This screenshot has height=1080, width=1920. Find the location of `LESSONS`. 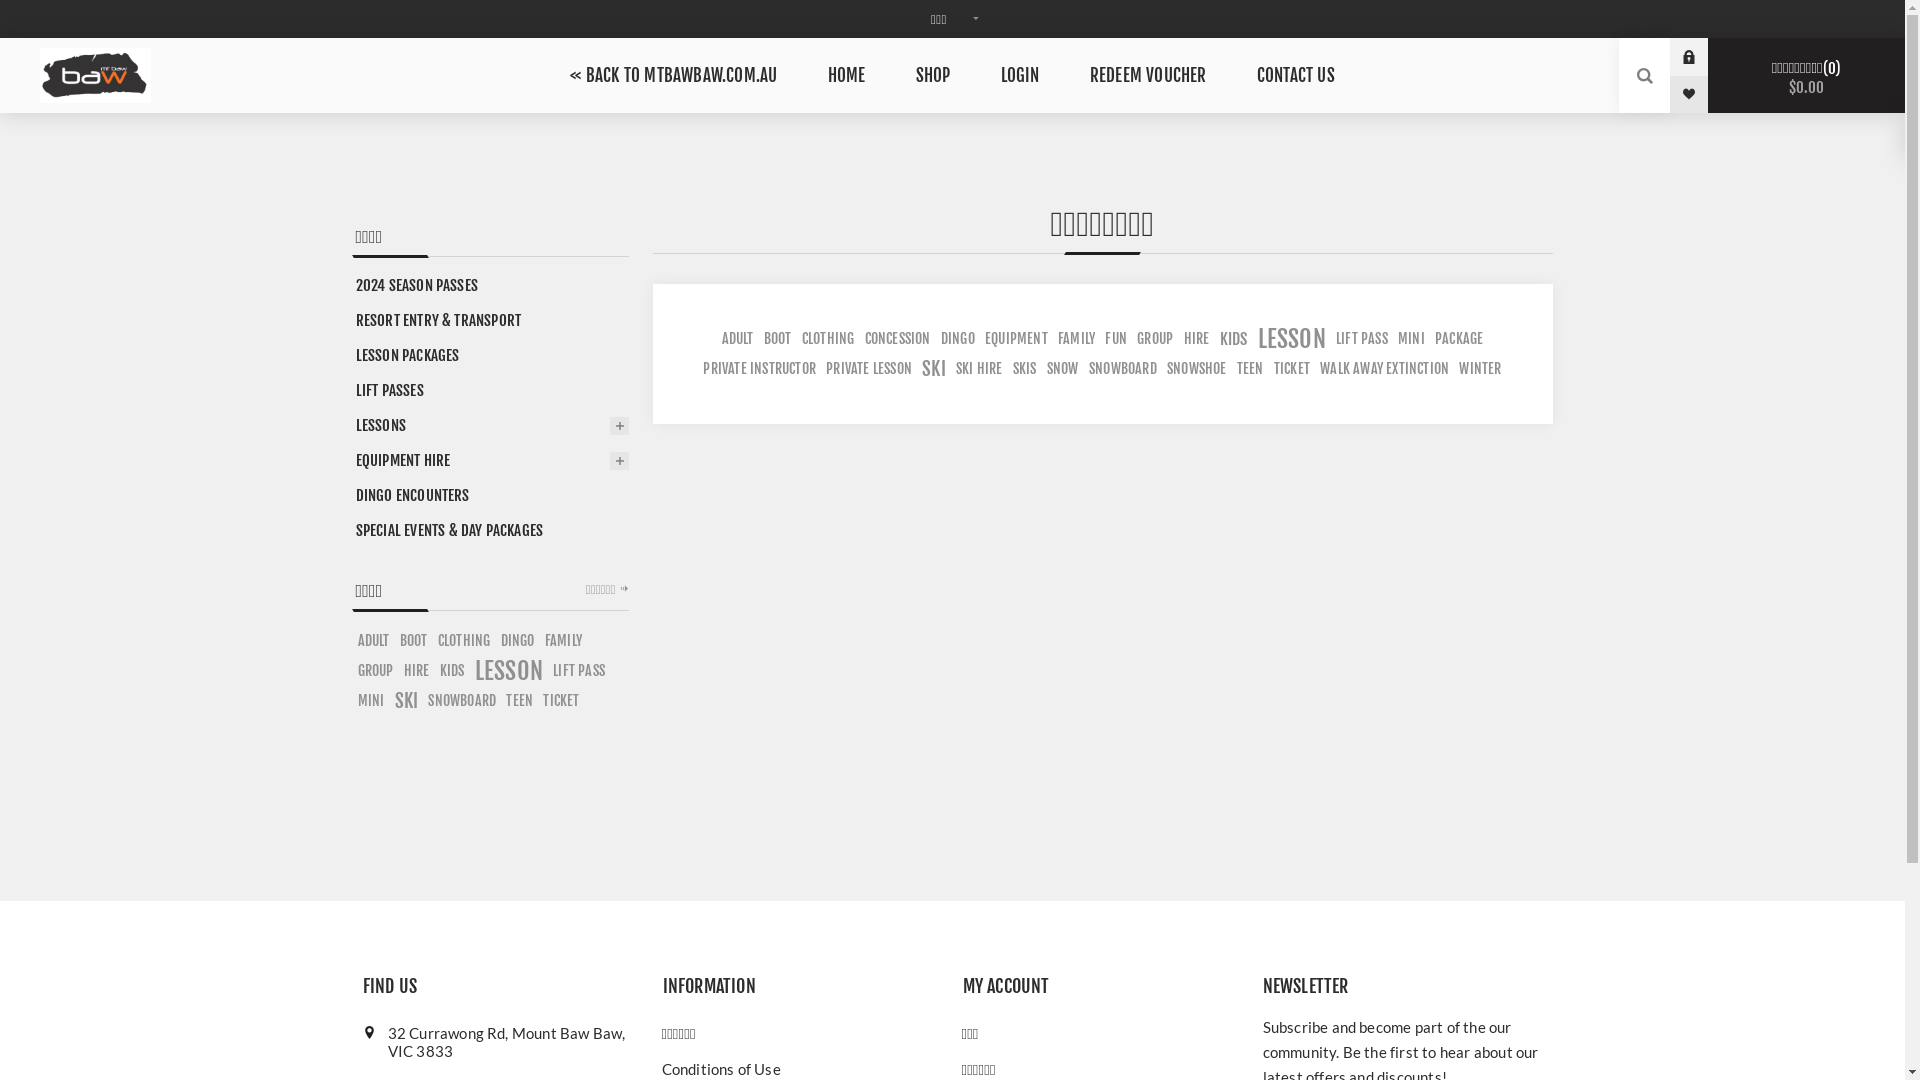

LESSONS is located at coordinates (490, 426).